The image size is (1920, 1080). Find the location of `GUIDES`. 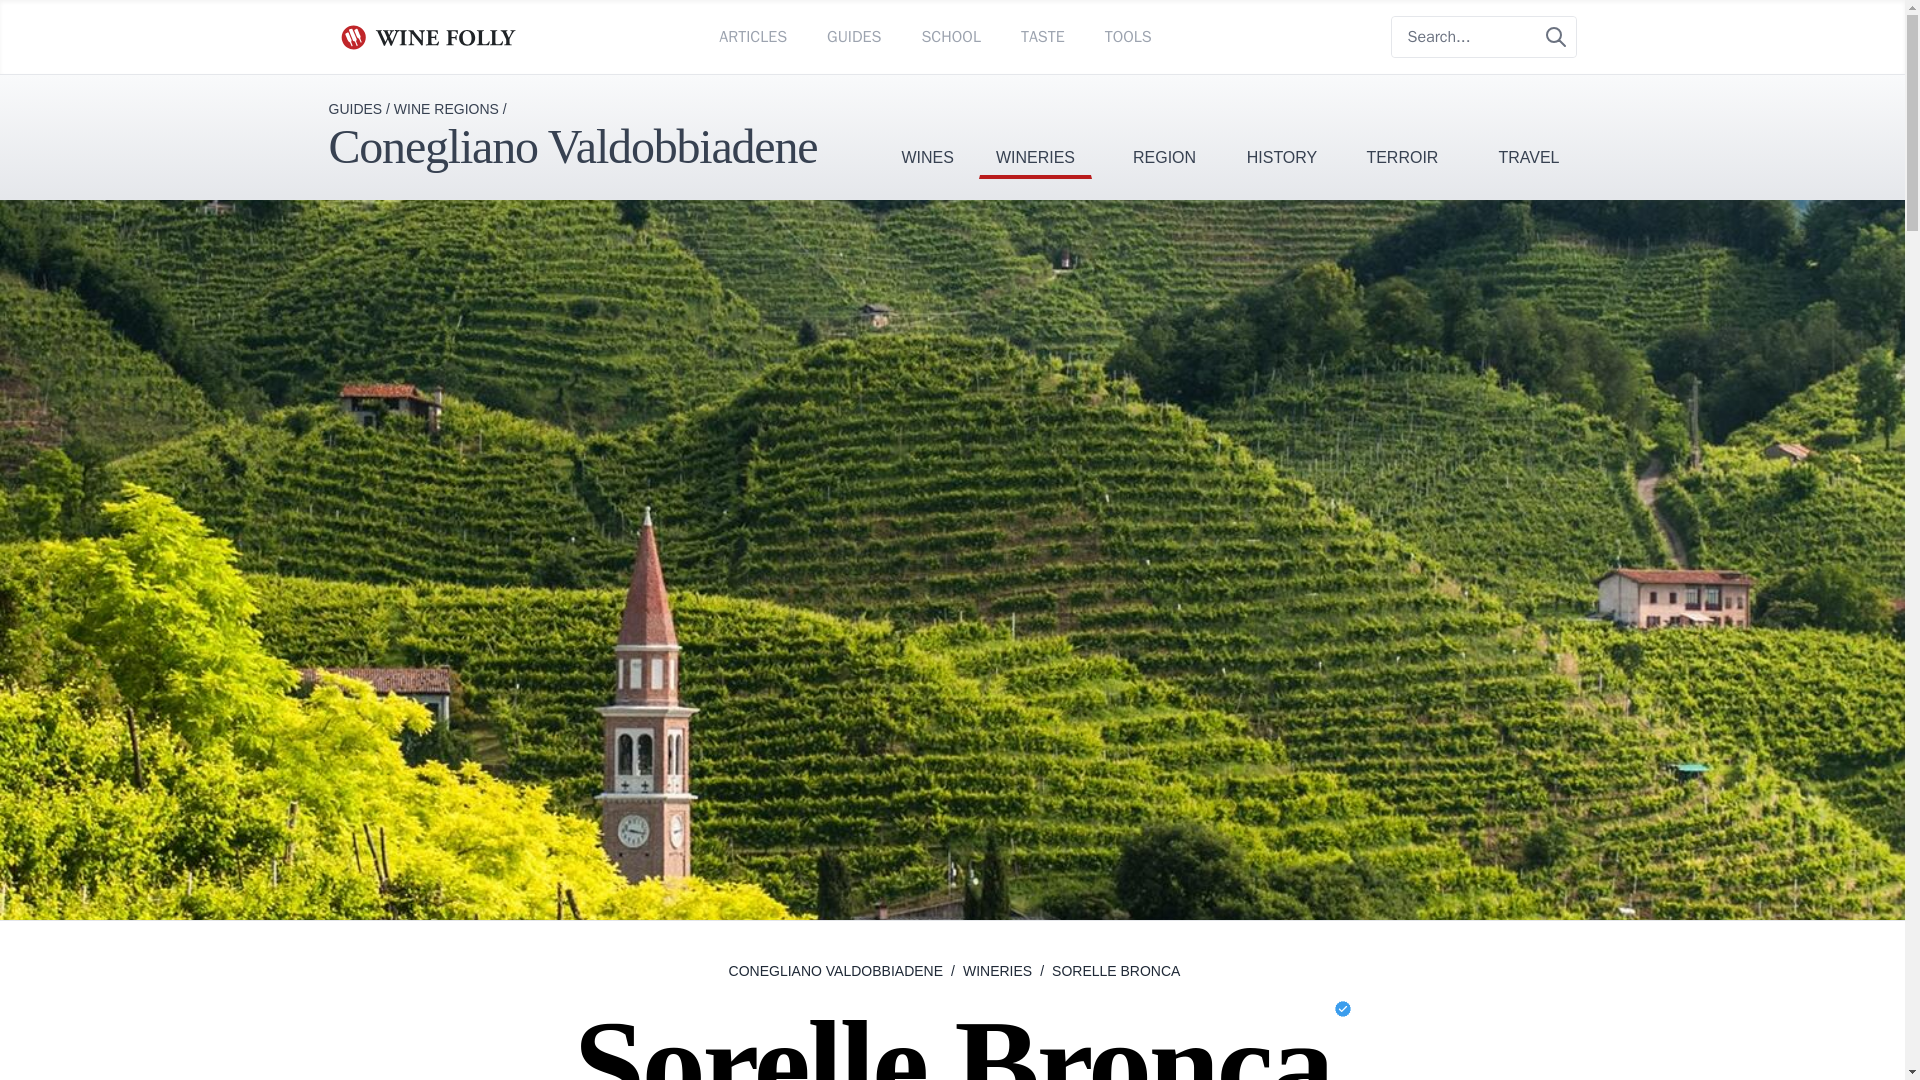

GUIDES is located at coordinates (355, 108).